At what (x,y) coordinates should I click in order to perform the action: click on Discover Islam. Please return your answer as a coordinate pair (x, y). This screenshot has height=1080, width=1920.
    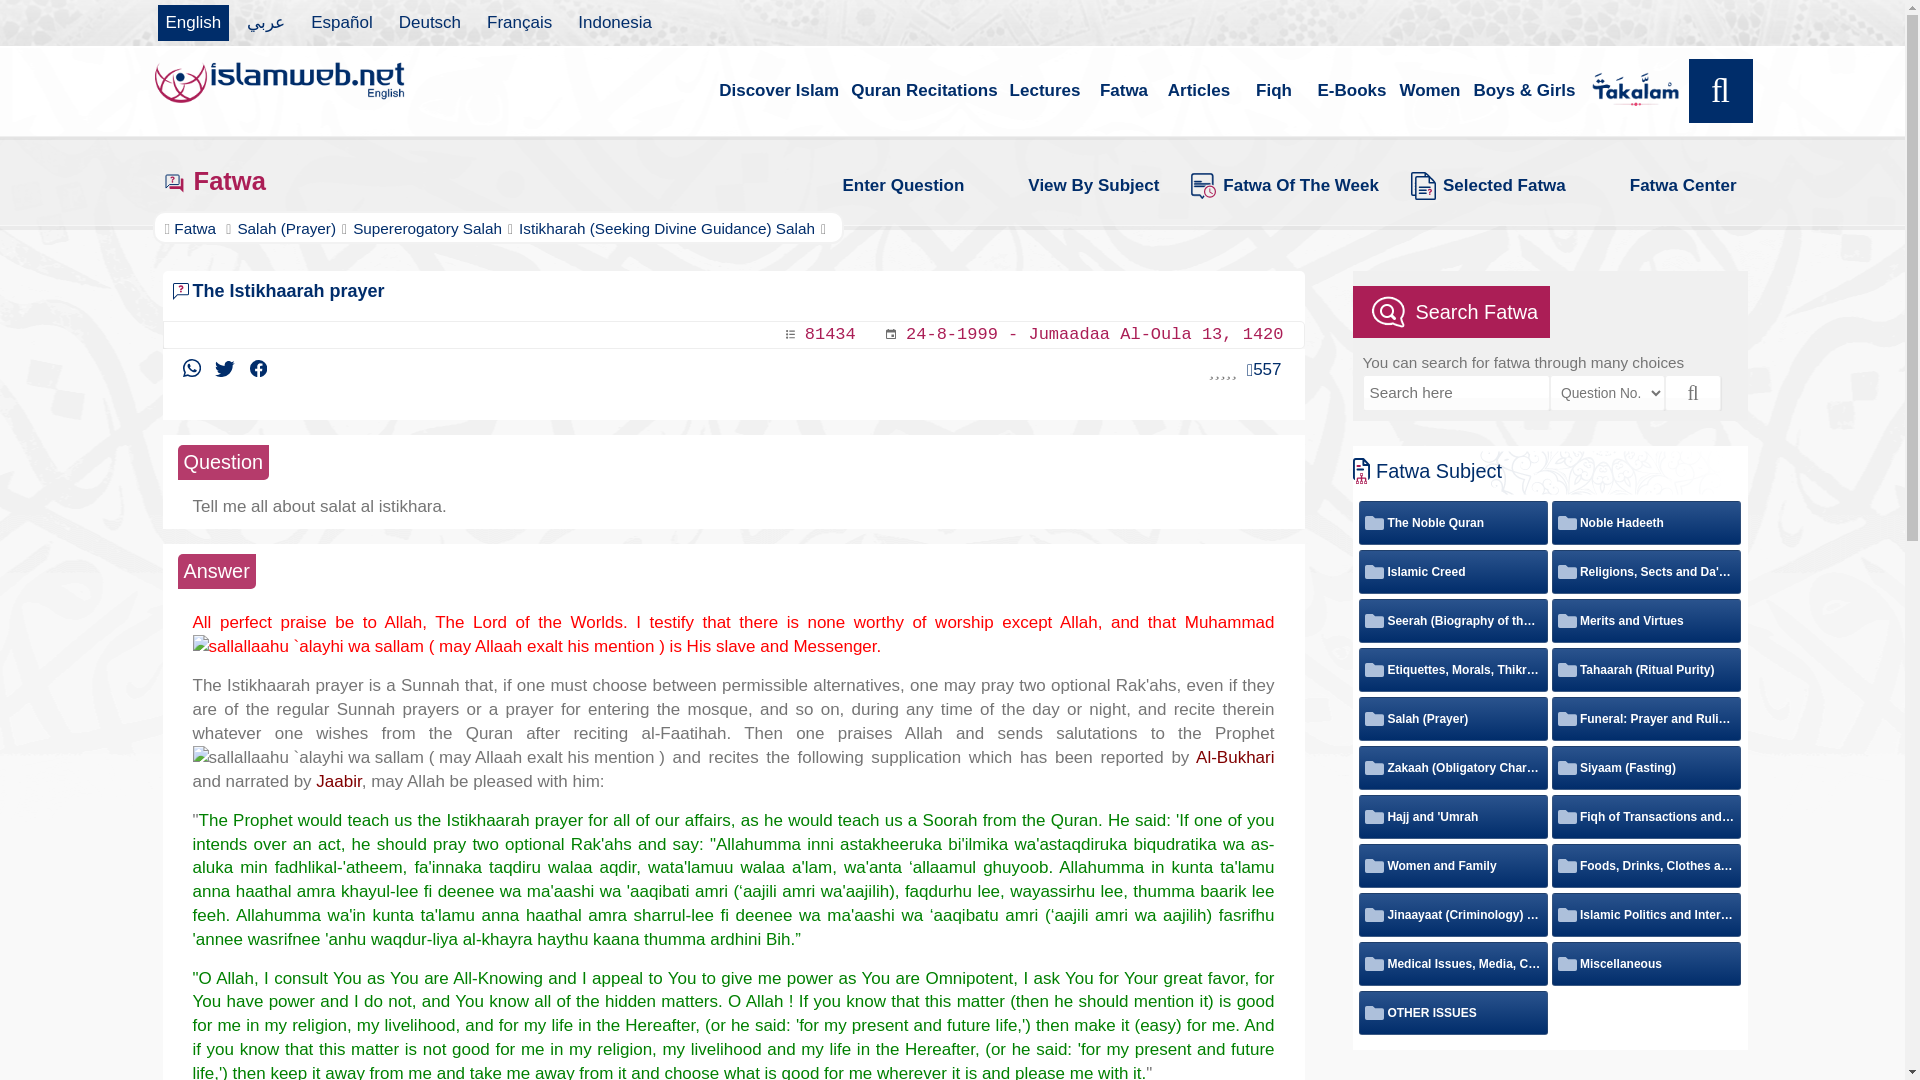
    Looking at the image, I should click on (778, 91).